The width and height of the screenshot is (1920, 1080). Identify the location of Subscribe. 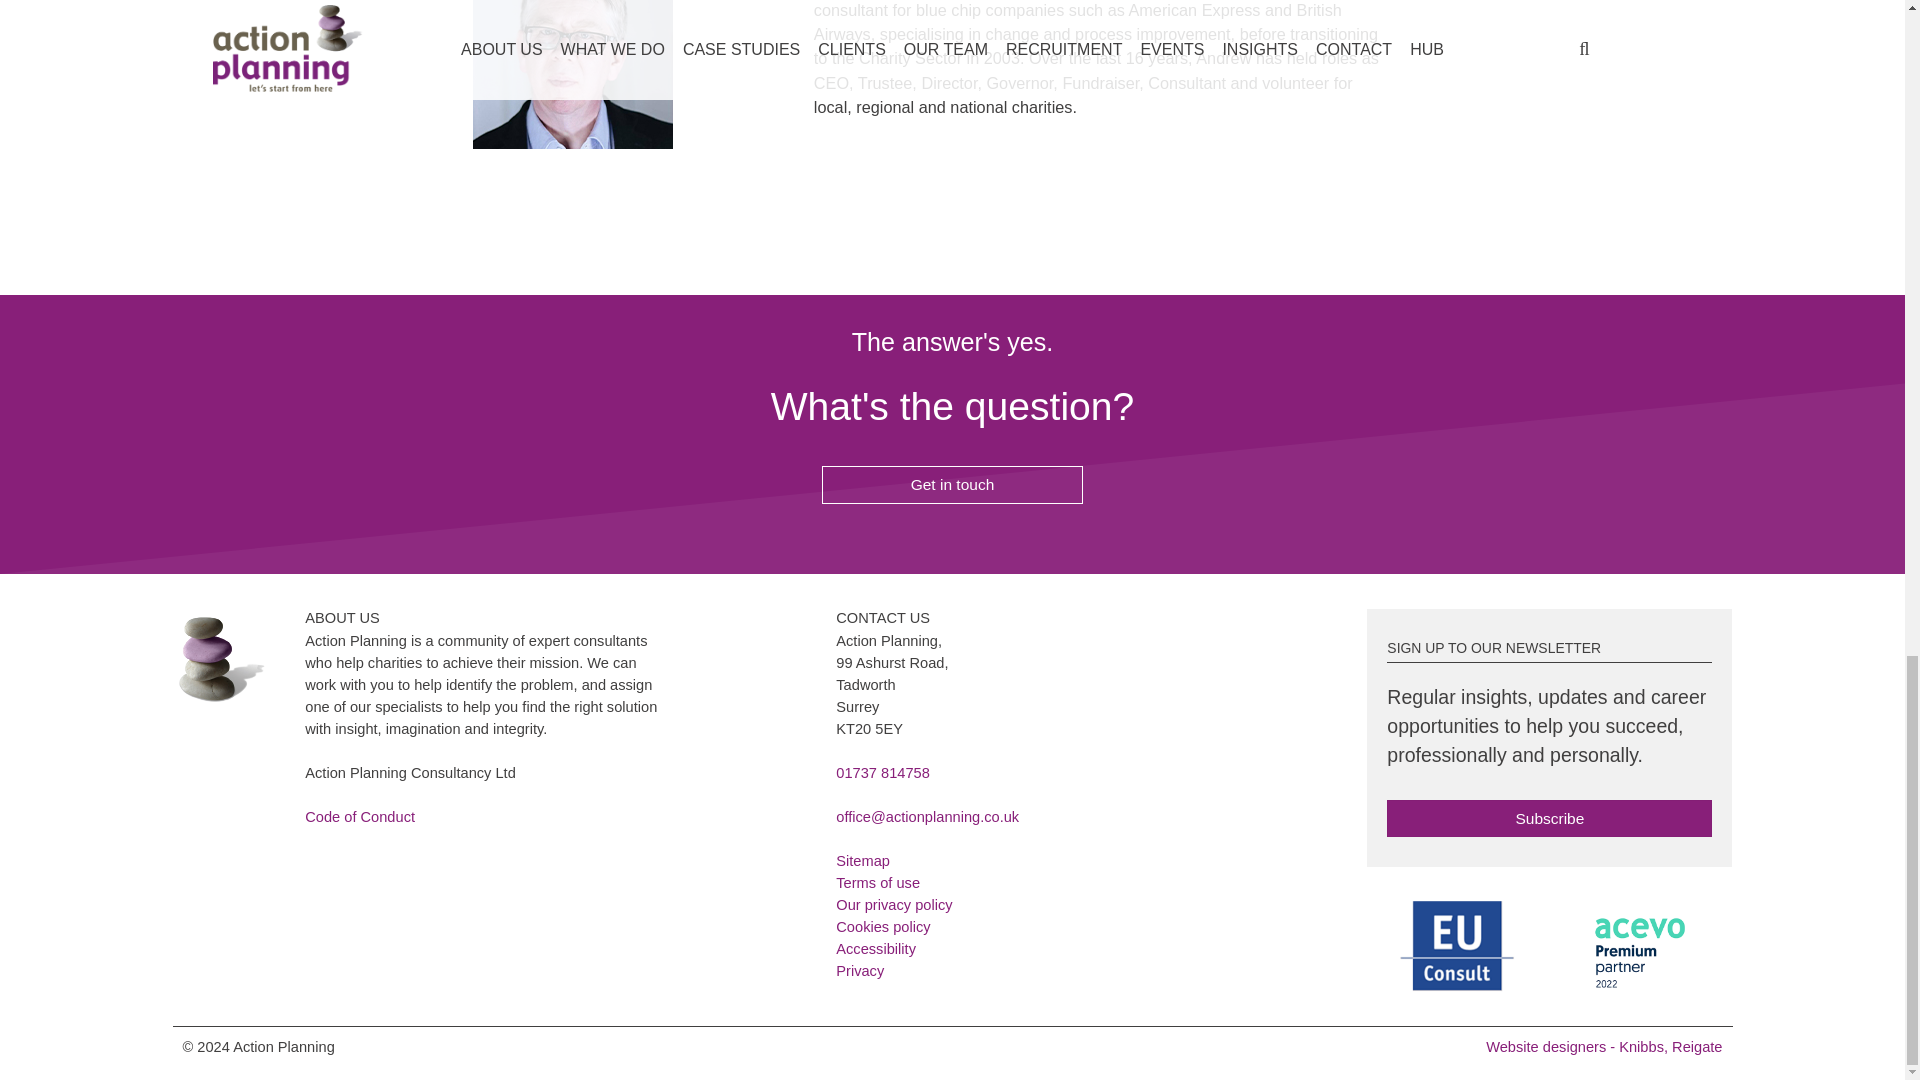
(1549, 816).